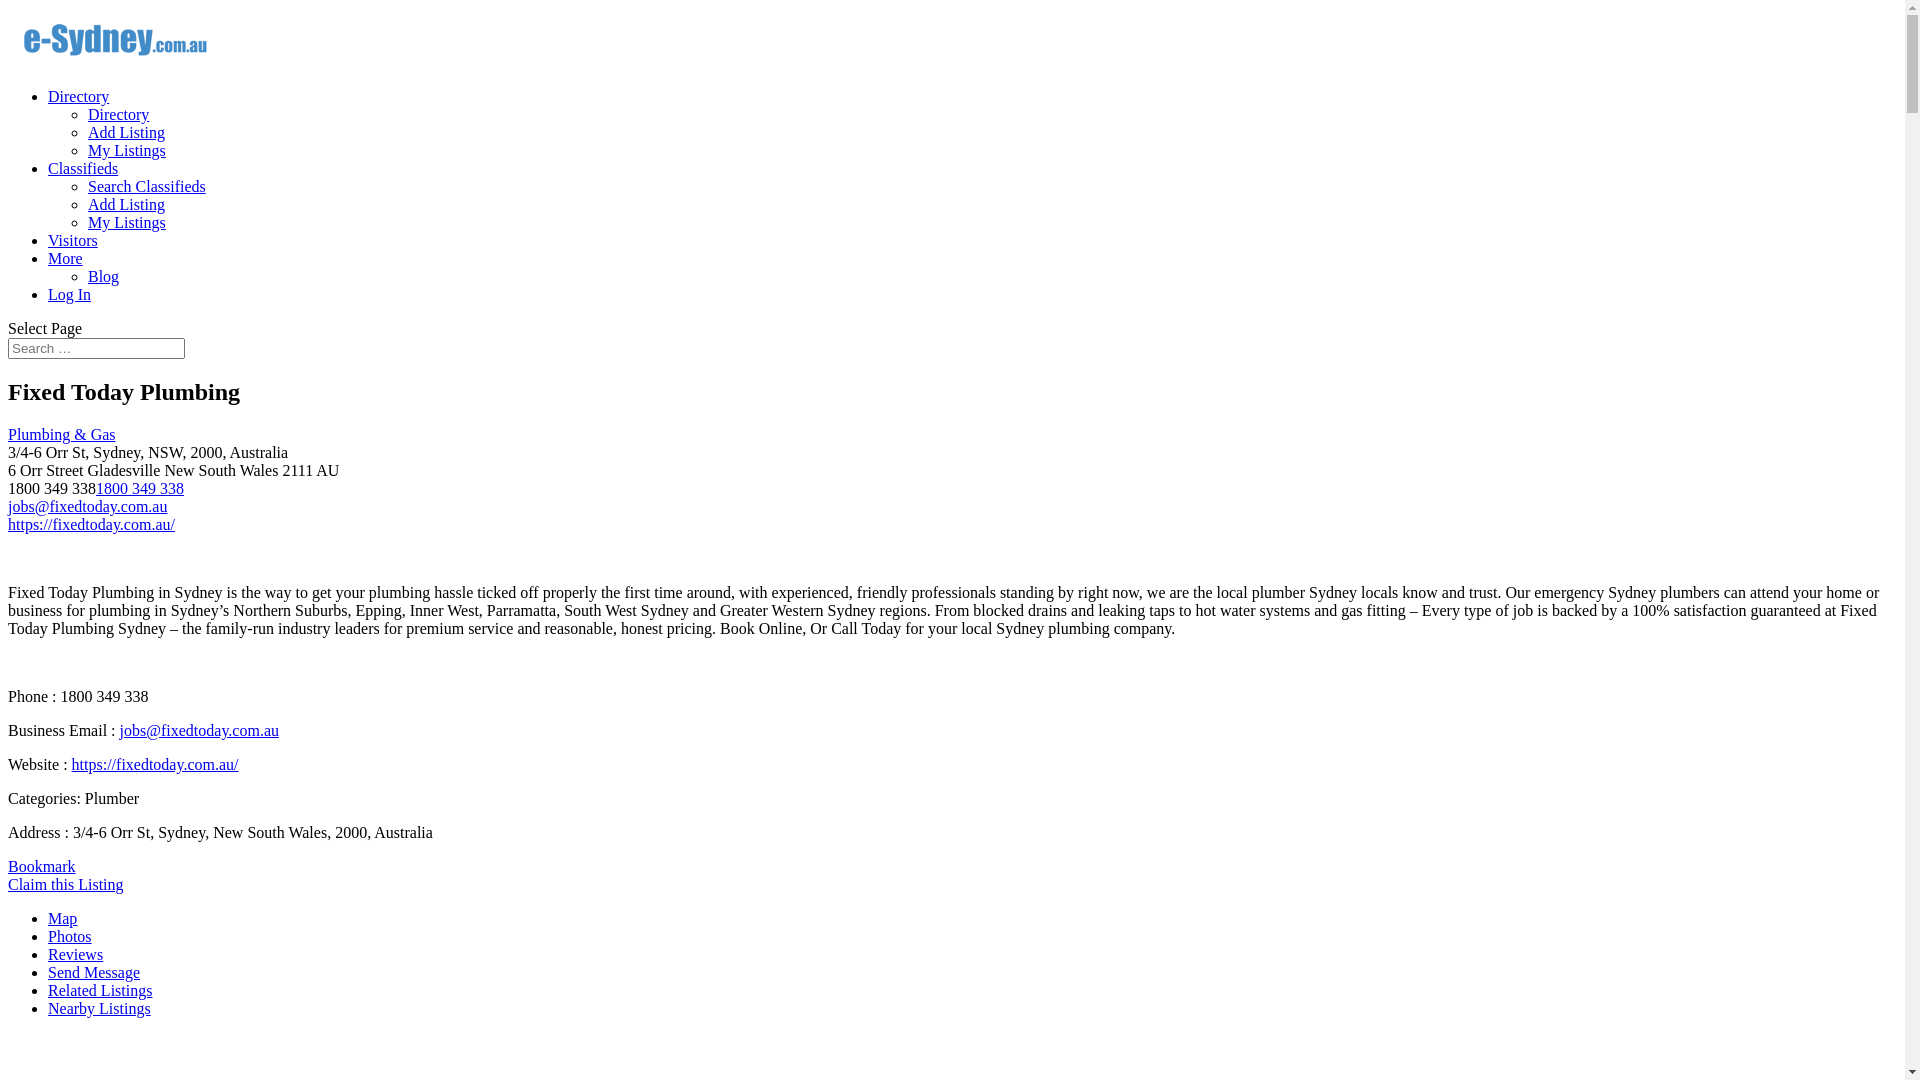 The height and width of the screenshot is (1080, 1920). What do you see at coordinates (126, 204) in the screenshot?
I see `Add Listing` at bounding box center [126, 204].